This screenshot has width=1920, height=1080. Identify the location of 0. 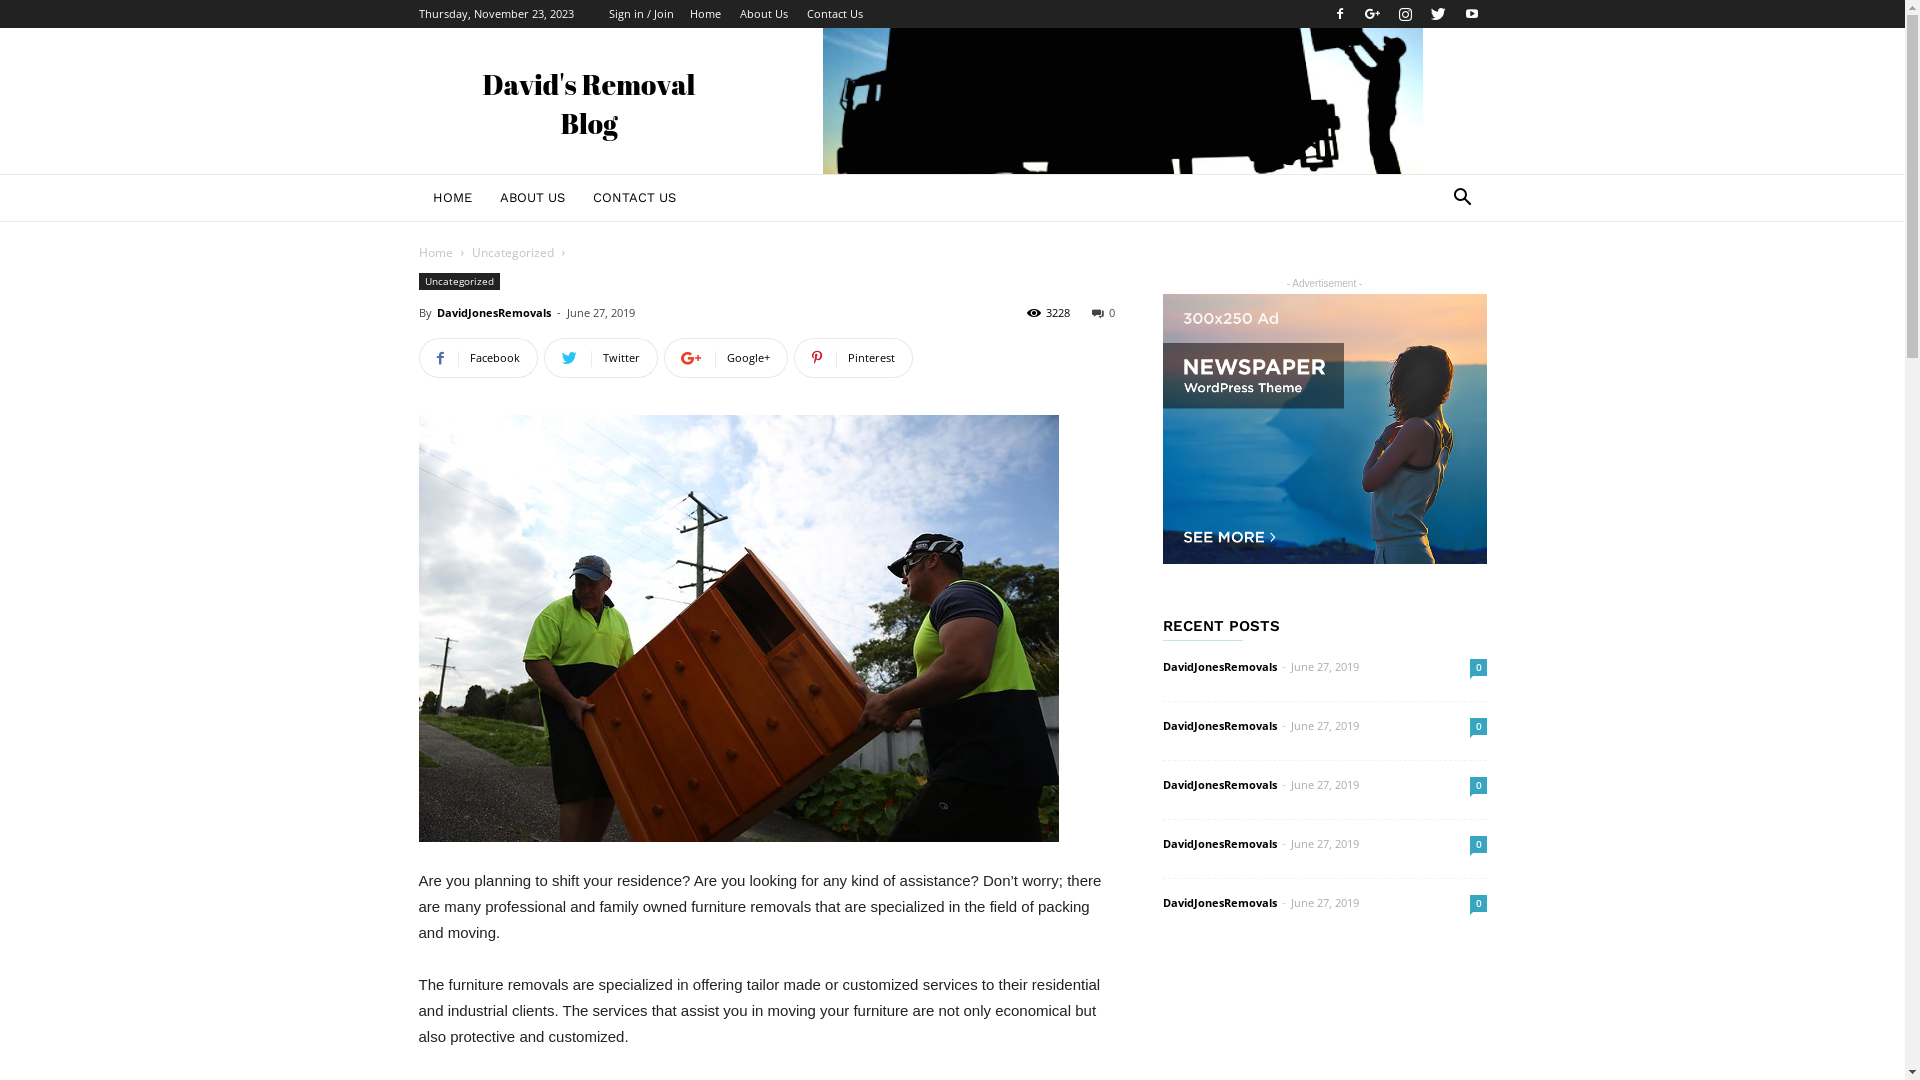
(1478, 668).